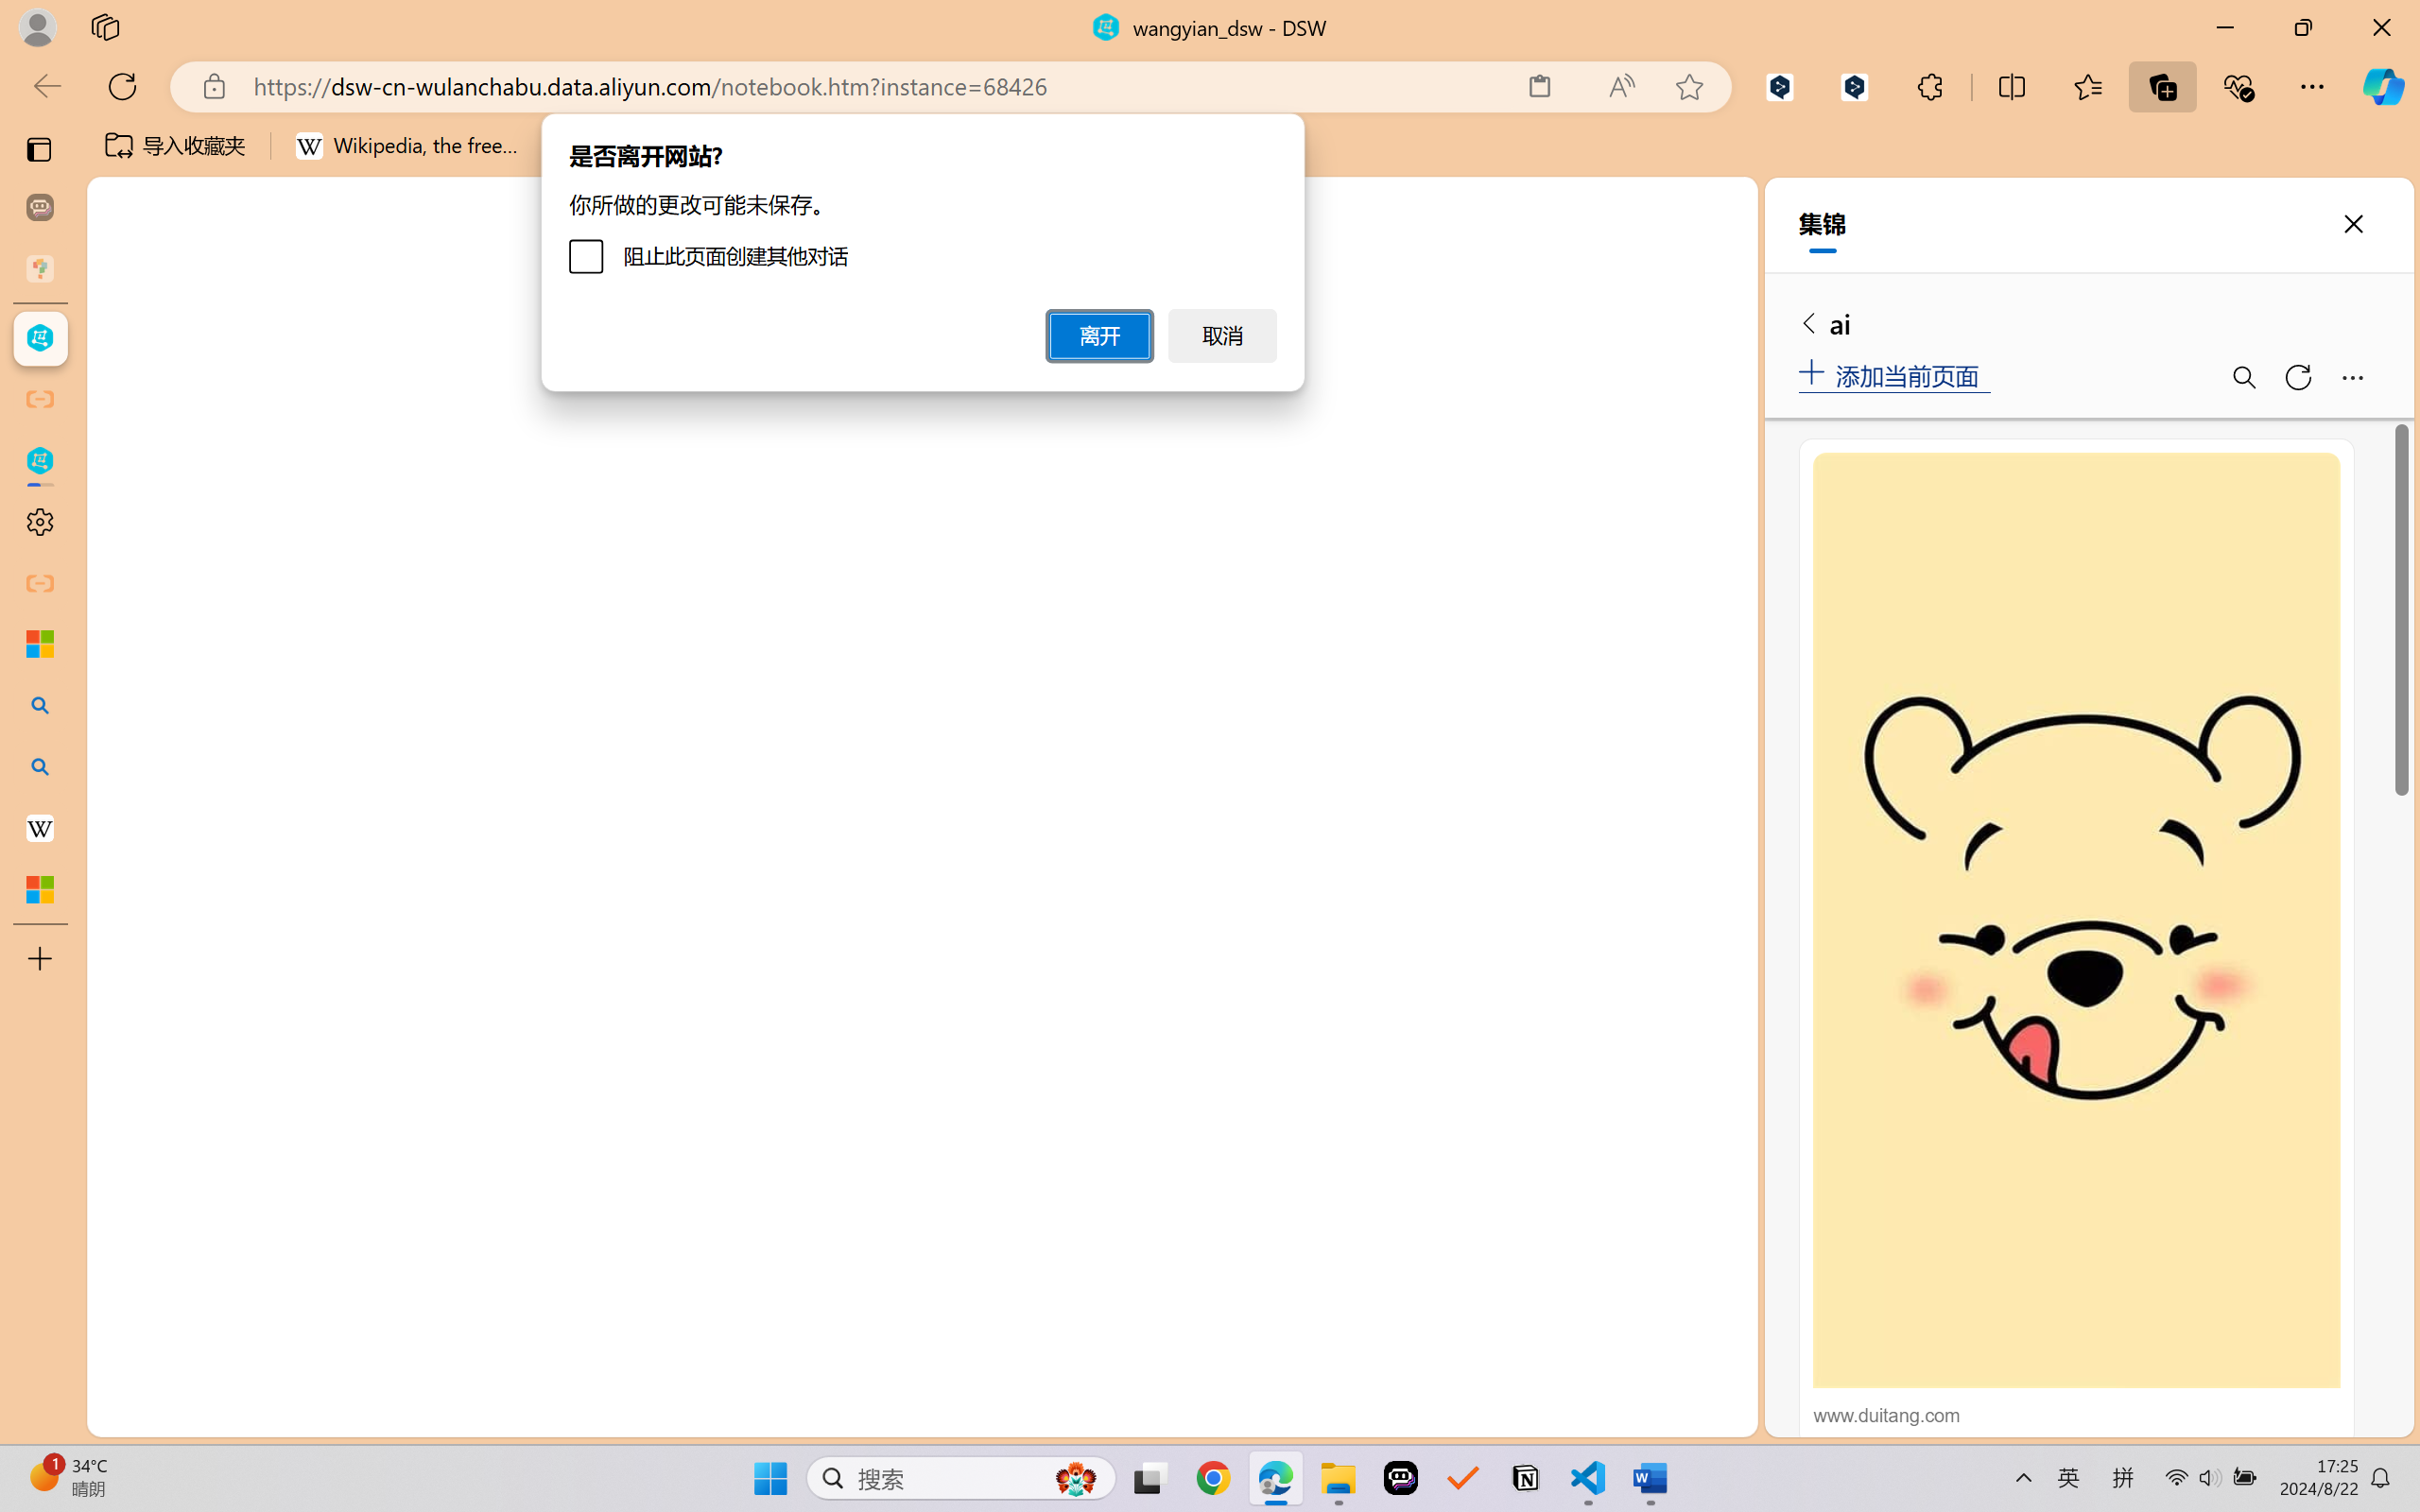 Image resolution: width=2420 pixels, height=1512 pixels. Describe the element at coordinates (1622, 212) in the screenshot. I see `Class: next-menu next-hoz widgets--iconMenu--BFkiHRM` at that location.